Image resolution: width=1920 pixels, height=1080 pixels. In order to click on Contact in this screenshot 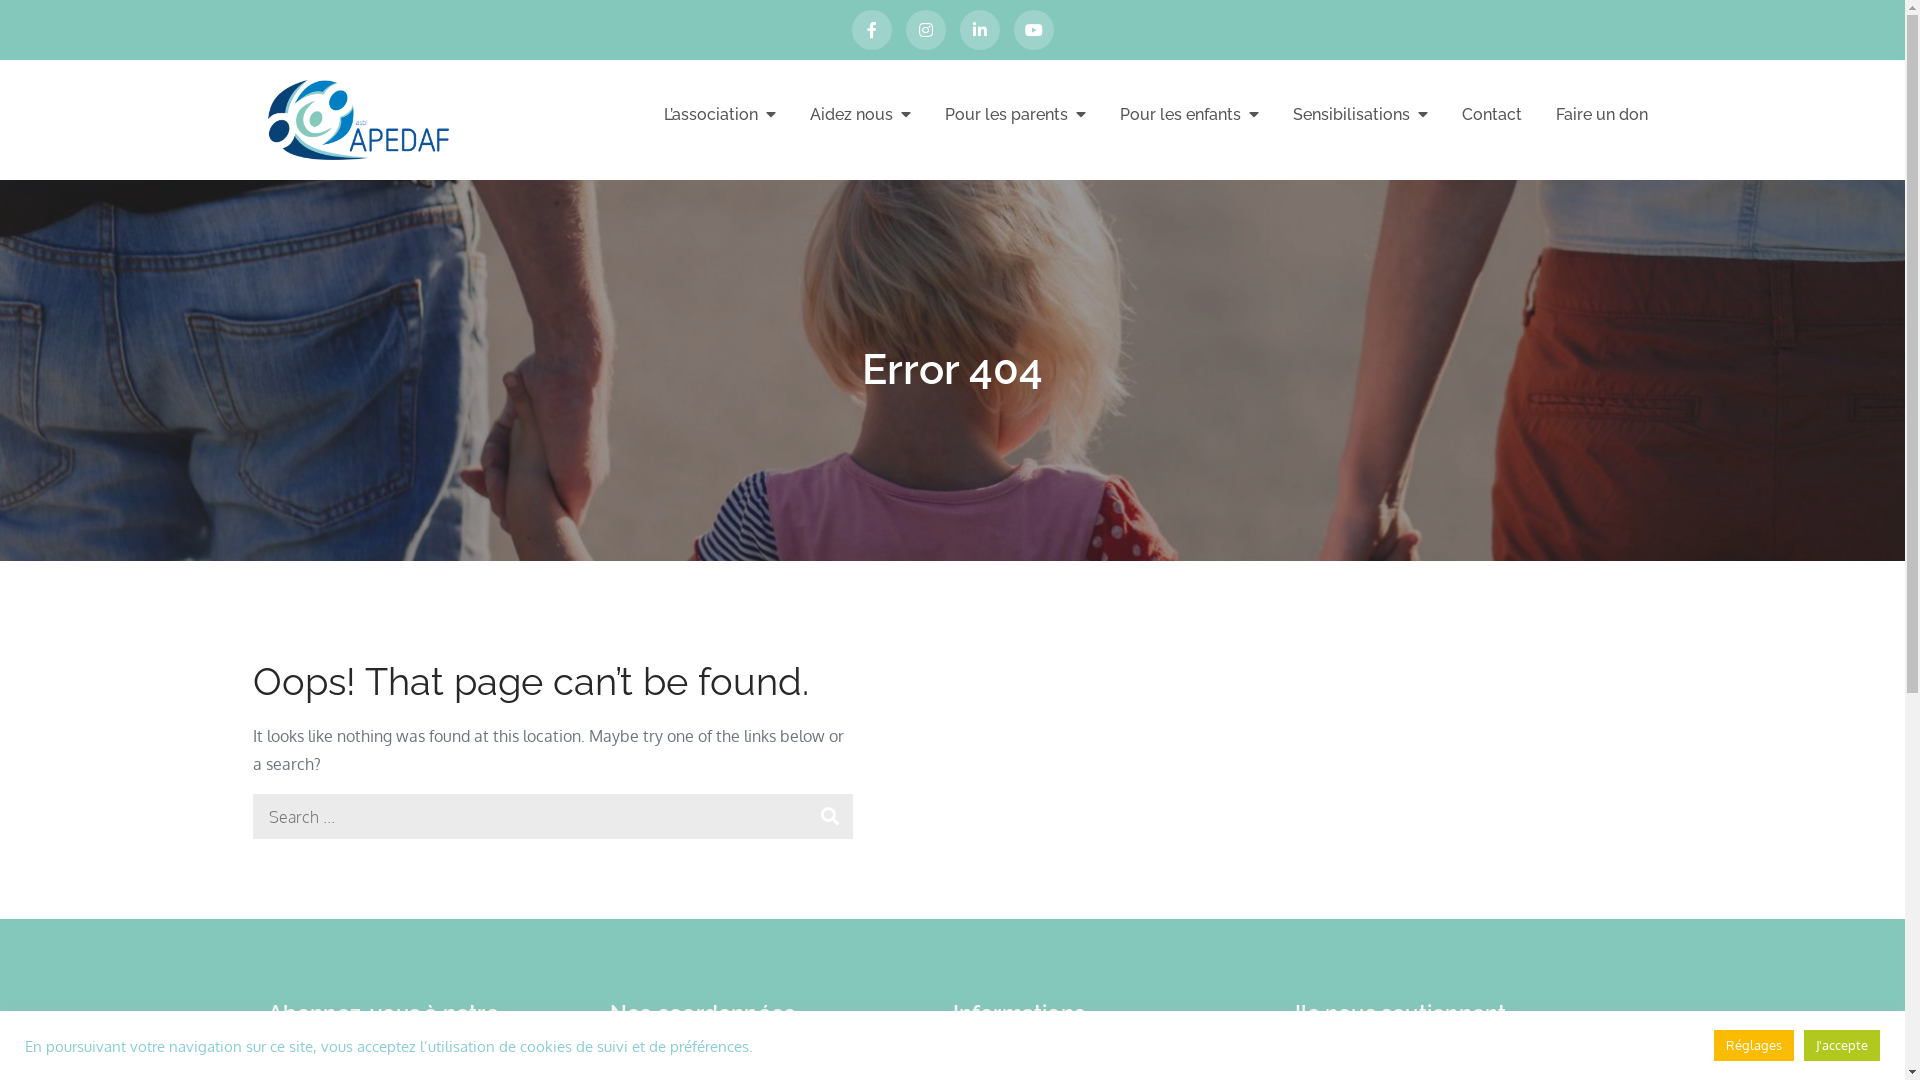, I will do `click(1492, 115)`.